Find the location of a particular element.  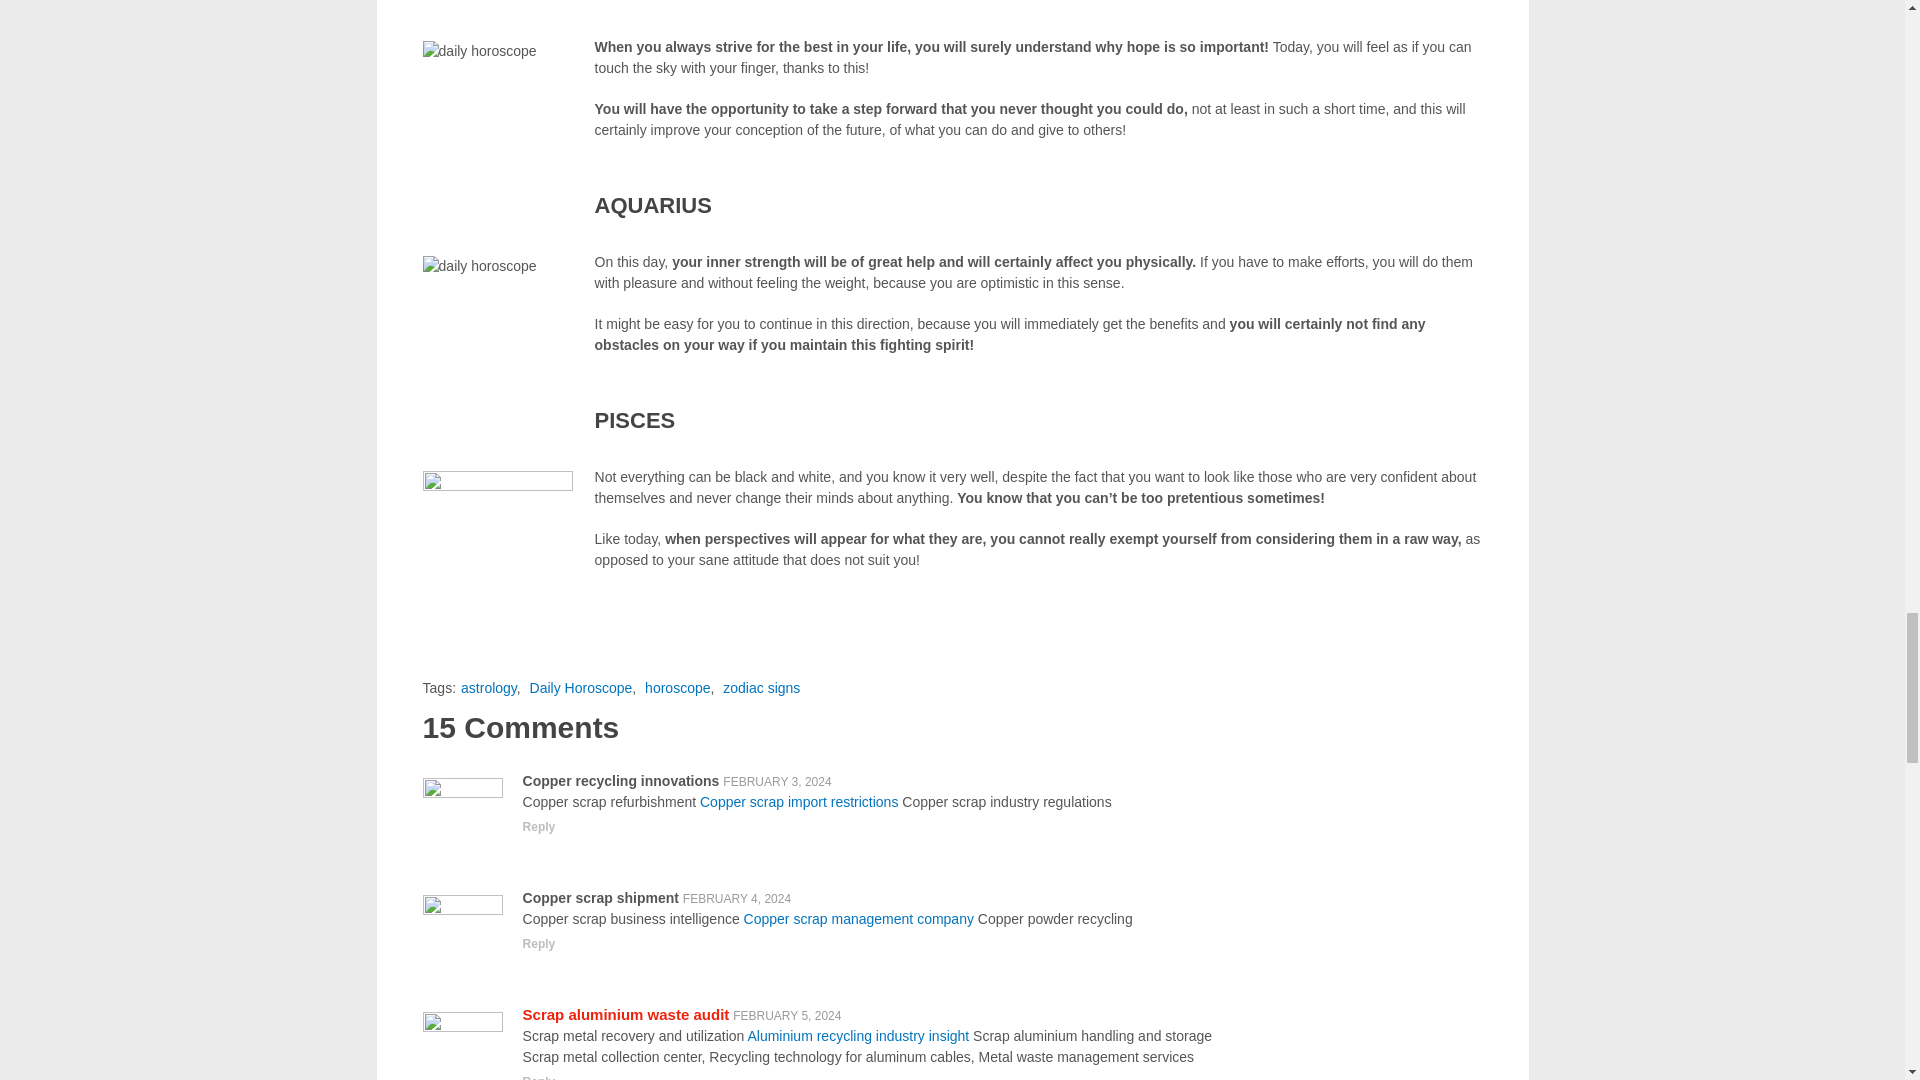

horoscope is located at coordinates (678, 688).